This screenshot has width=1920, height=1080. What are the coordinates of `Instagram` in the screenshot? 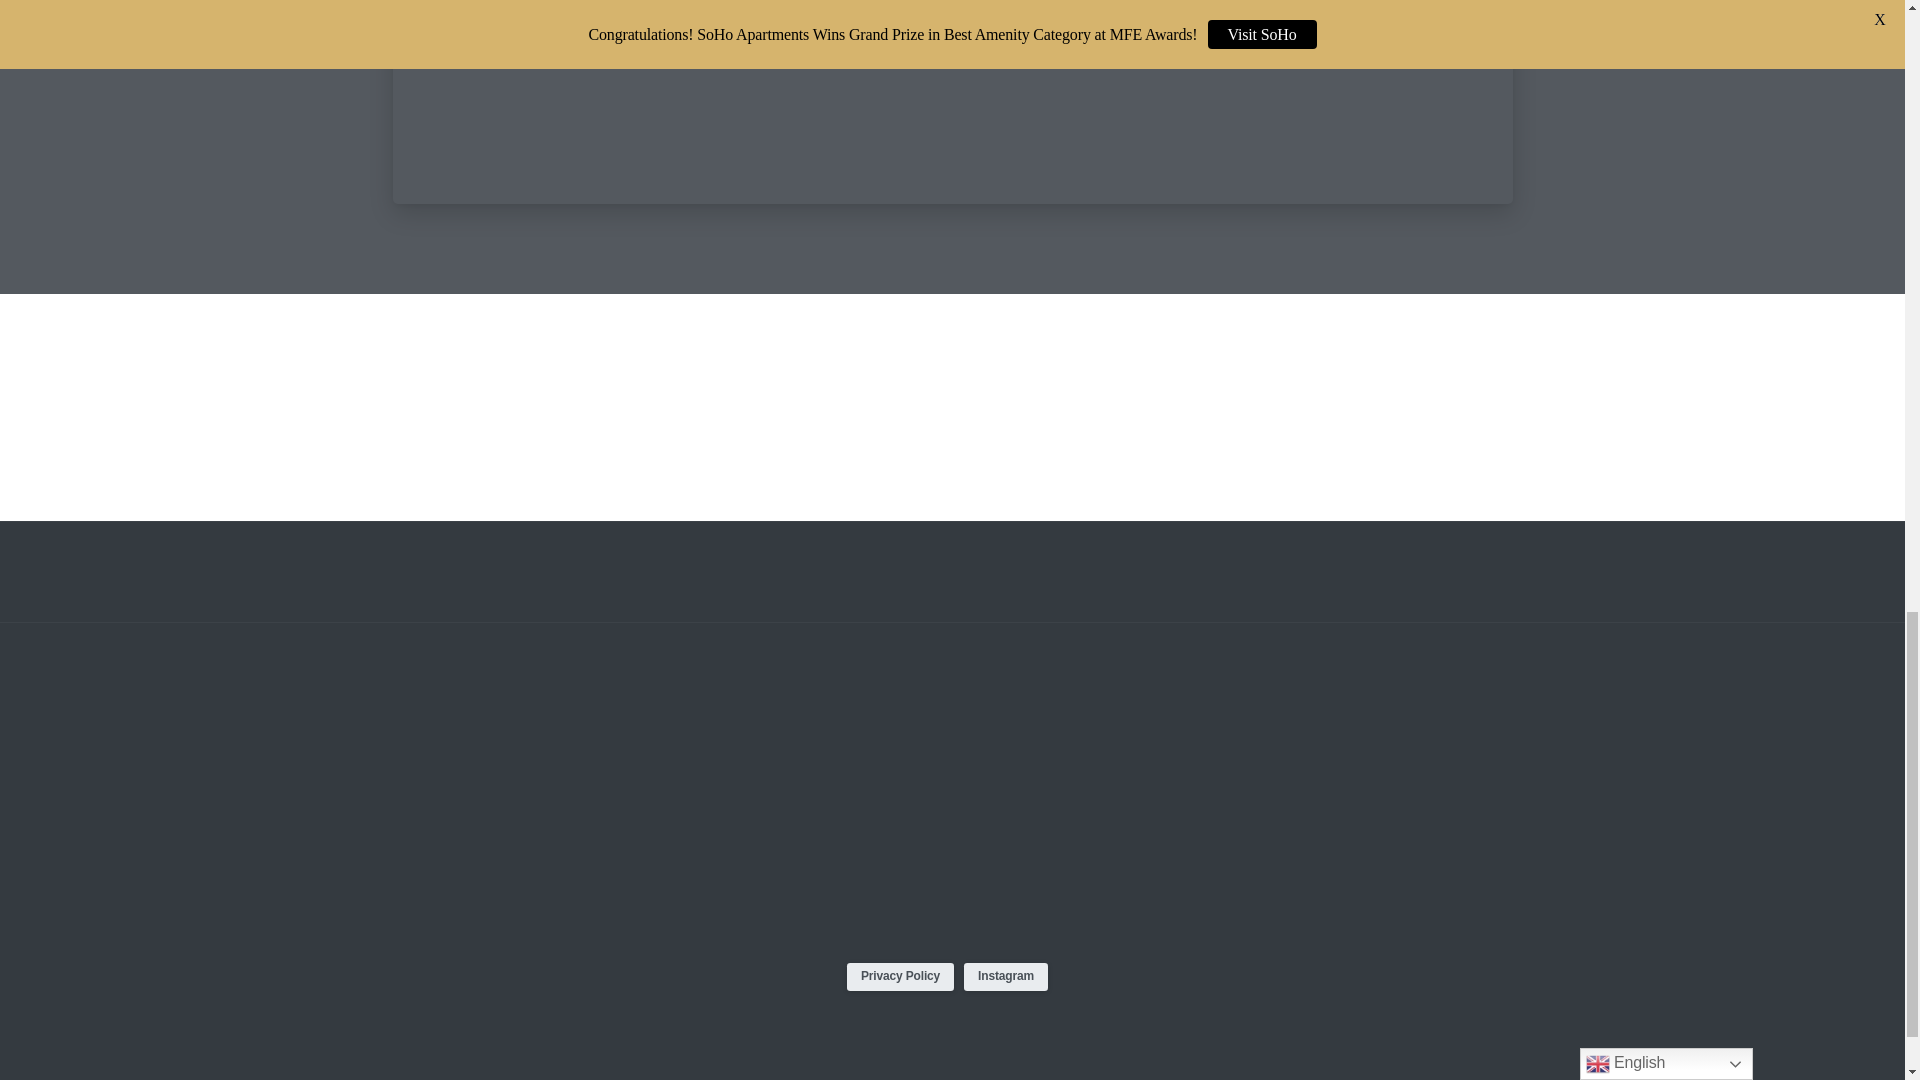 It's located at (1006, 977).